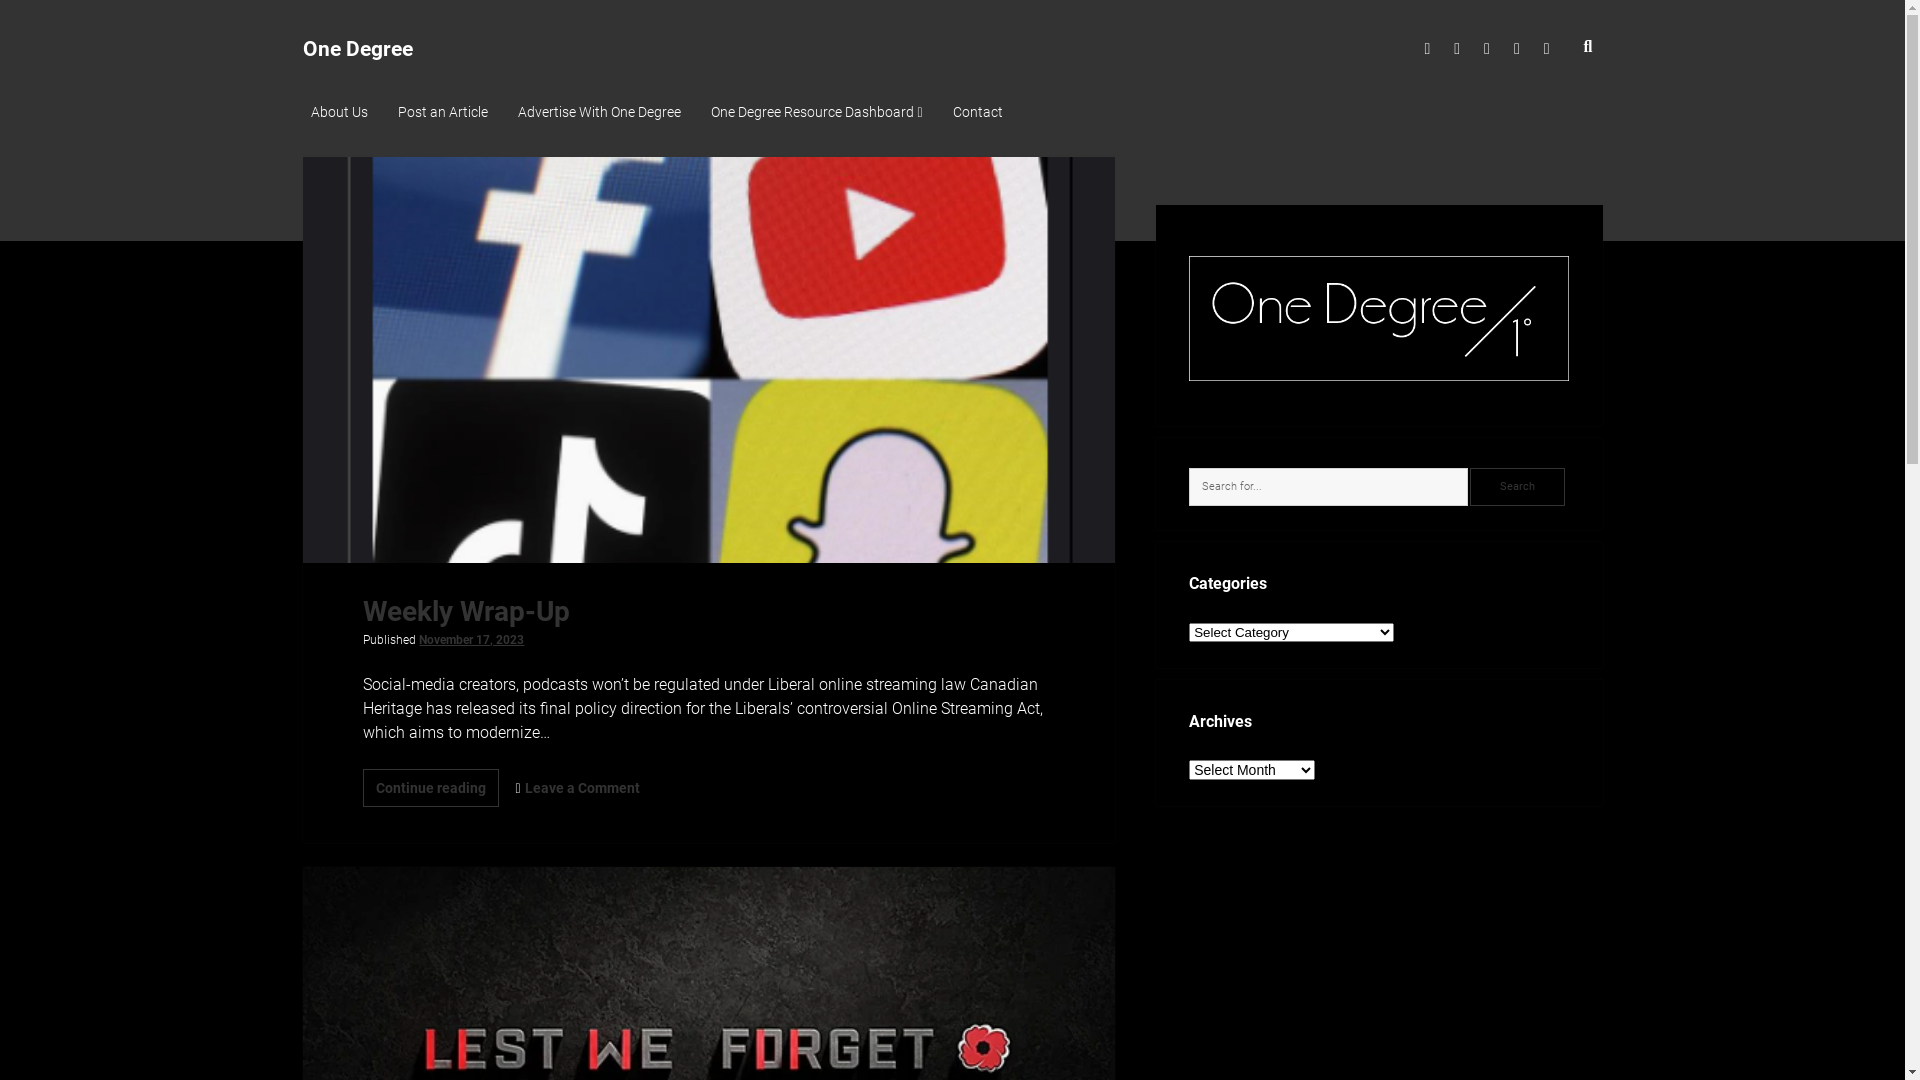 Image resolution: width=1920 pixels, height=1080 pixels. What do you see at coordinates (582, 788) in the screenshot?
I see `Leave a Comment` at bounding box center [582, 788].